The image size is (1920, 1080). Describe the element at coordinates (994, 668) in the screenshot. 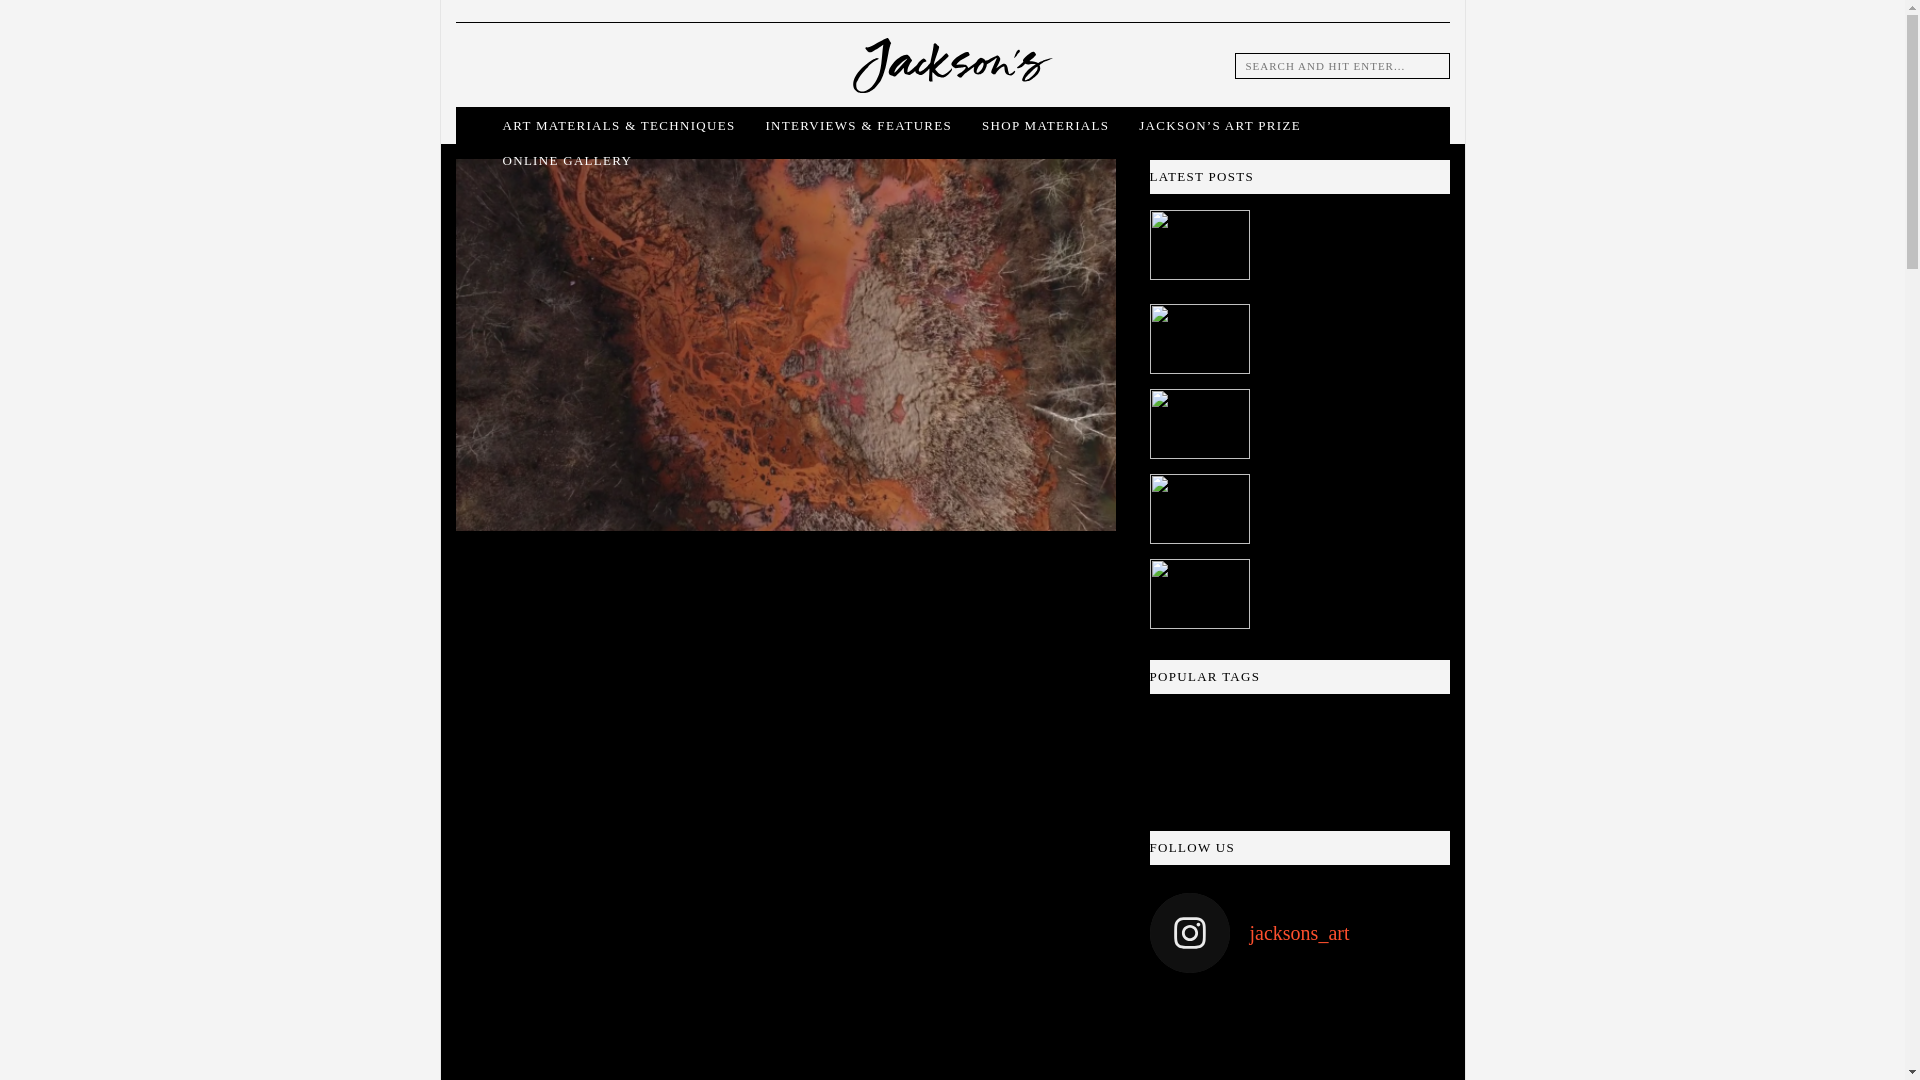

I see `Gamblin` at that location.